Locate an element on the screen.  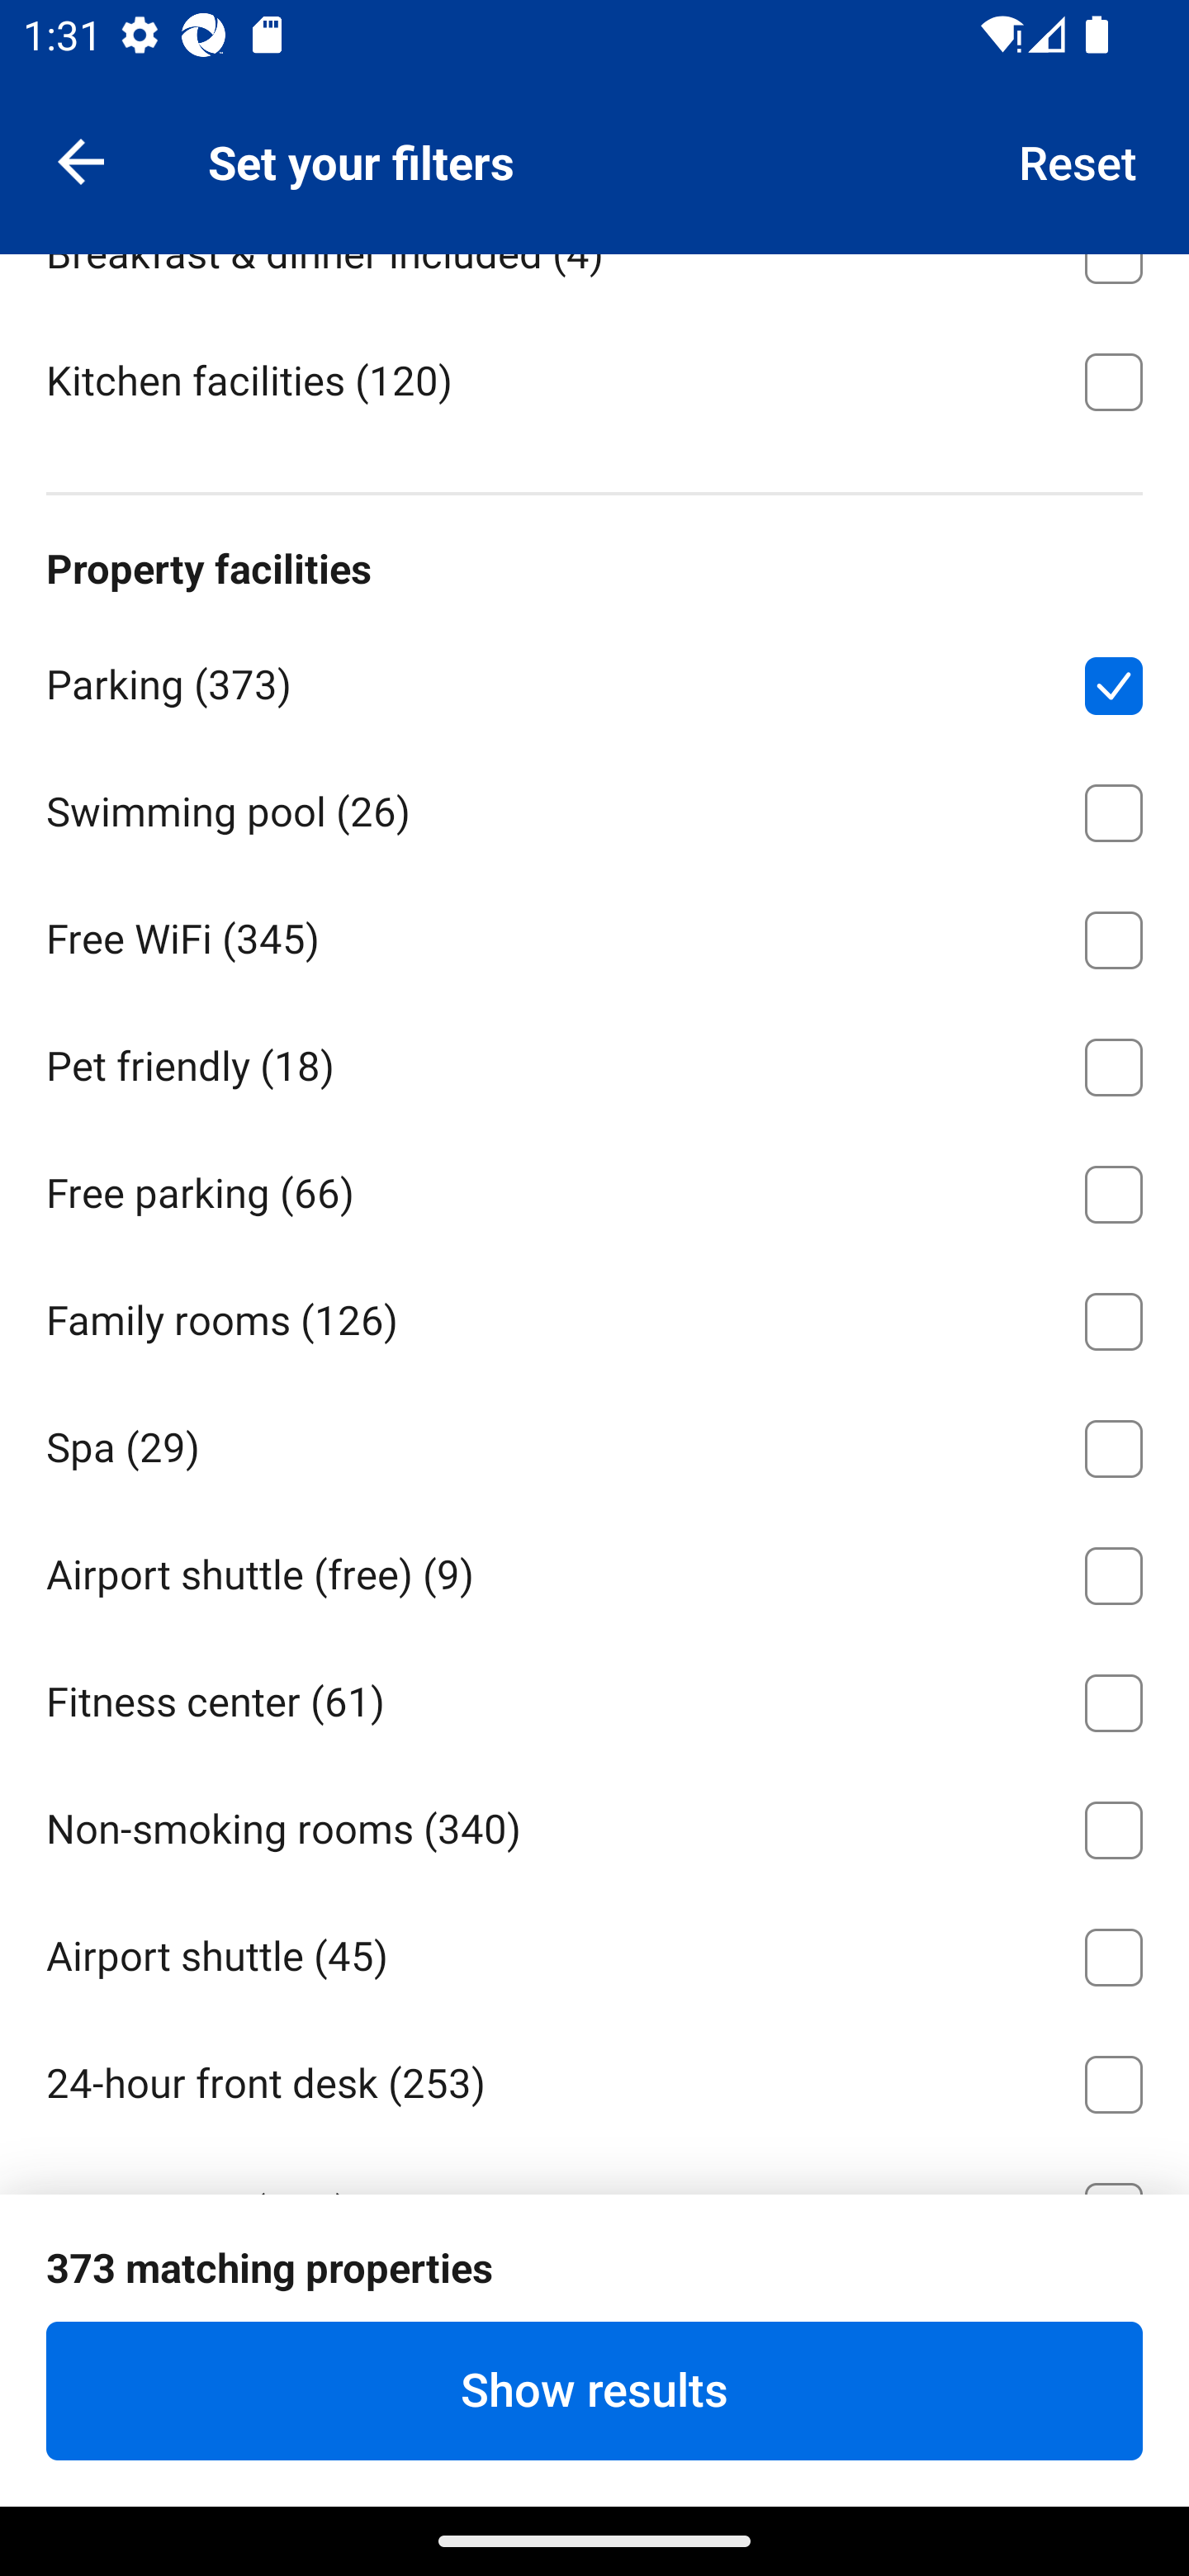
Reset is located at coordinates (1078, 160).